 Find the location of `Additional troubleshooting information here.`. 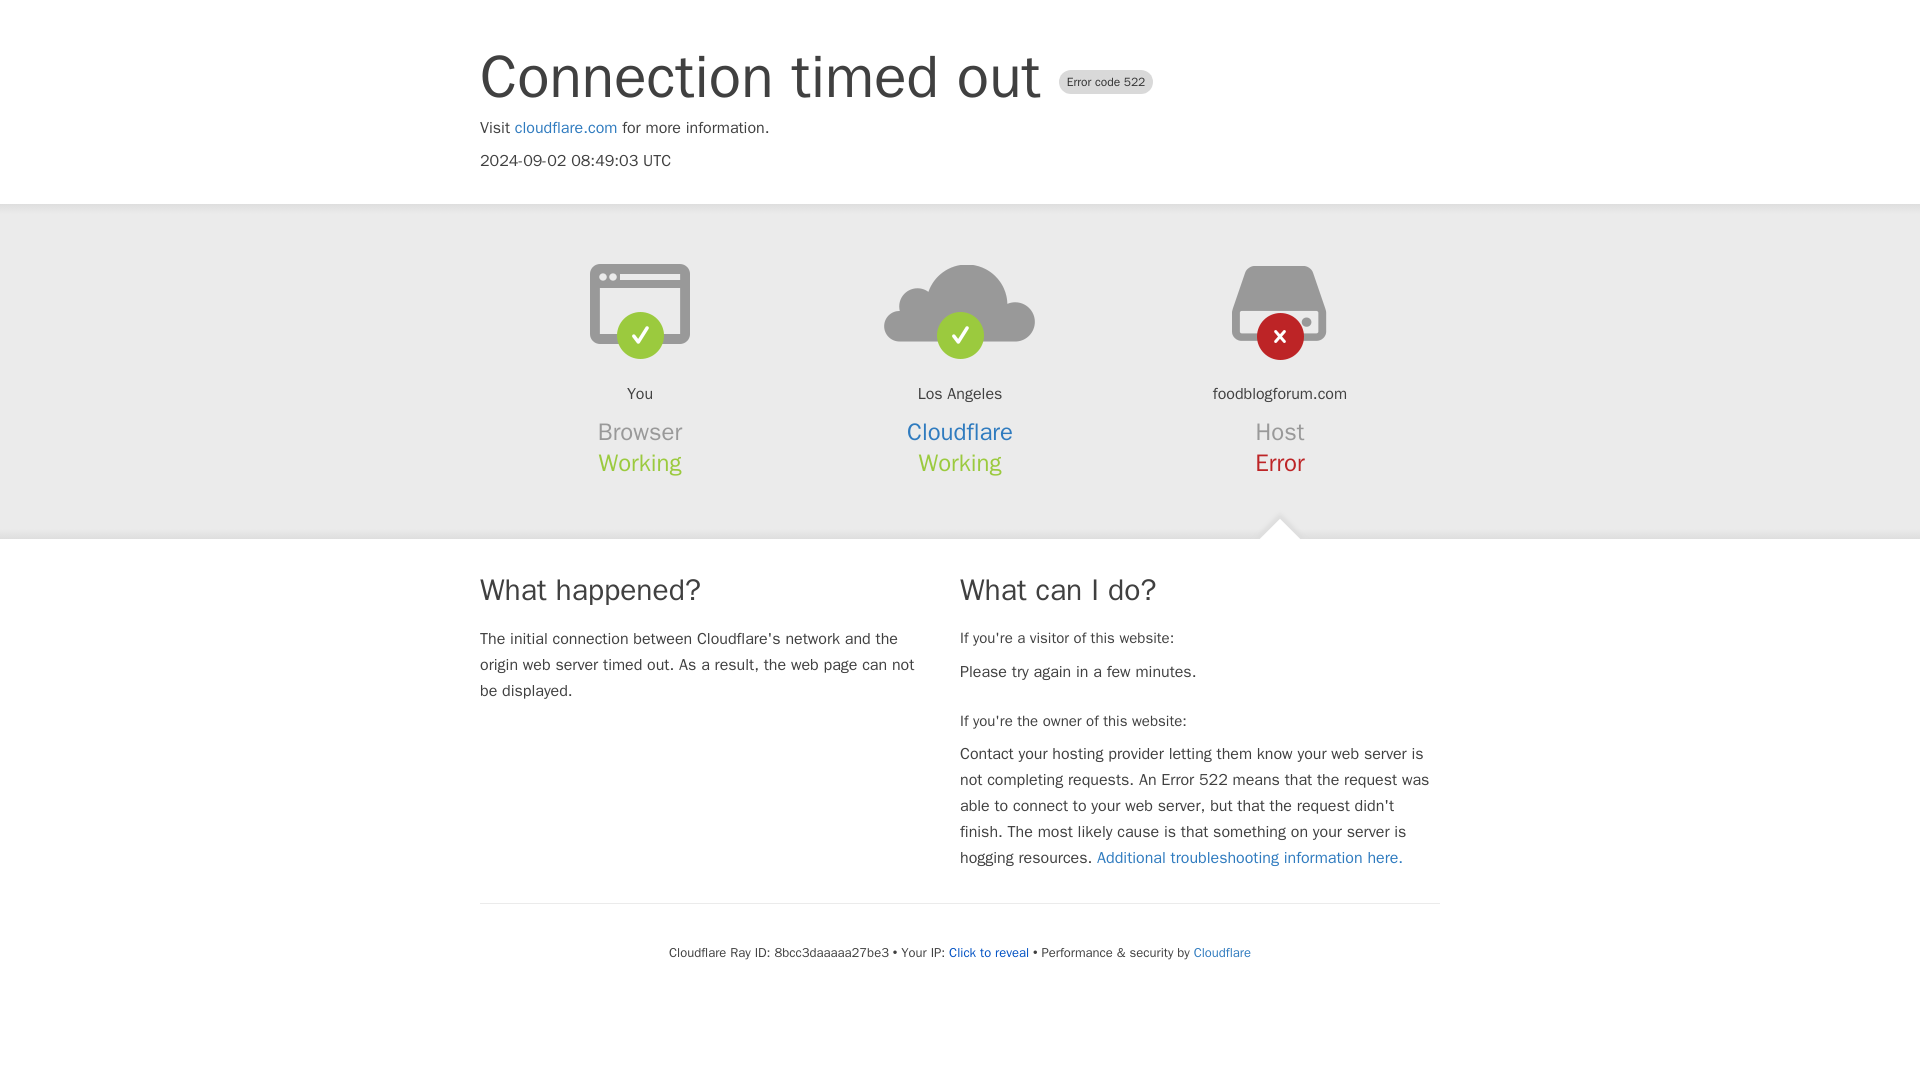

Additional troubleshooting information here. is located at coordinates (1250, 858).